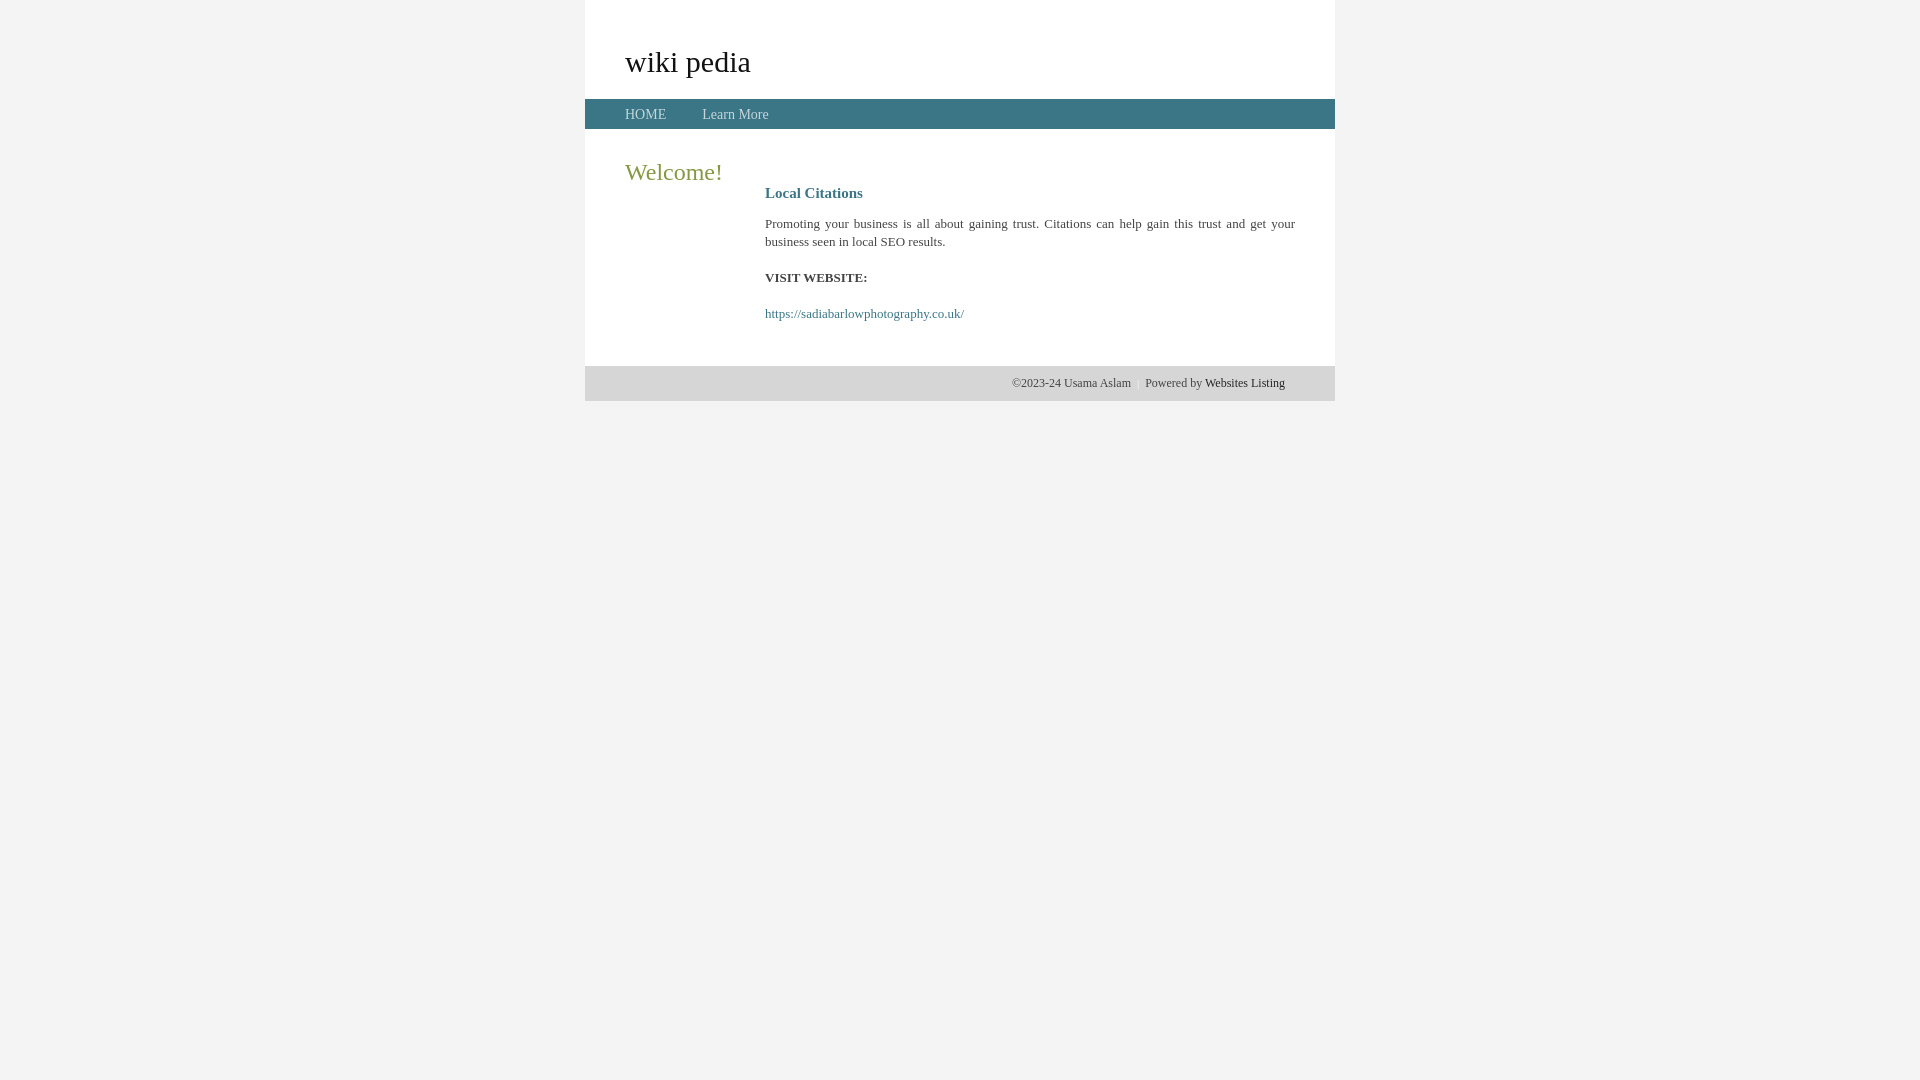 The image size is (1920, 1080). I want to click on Websites Listing, so click(1245, 383).